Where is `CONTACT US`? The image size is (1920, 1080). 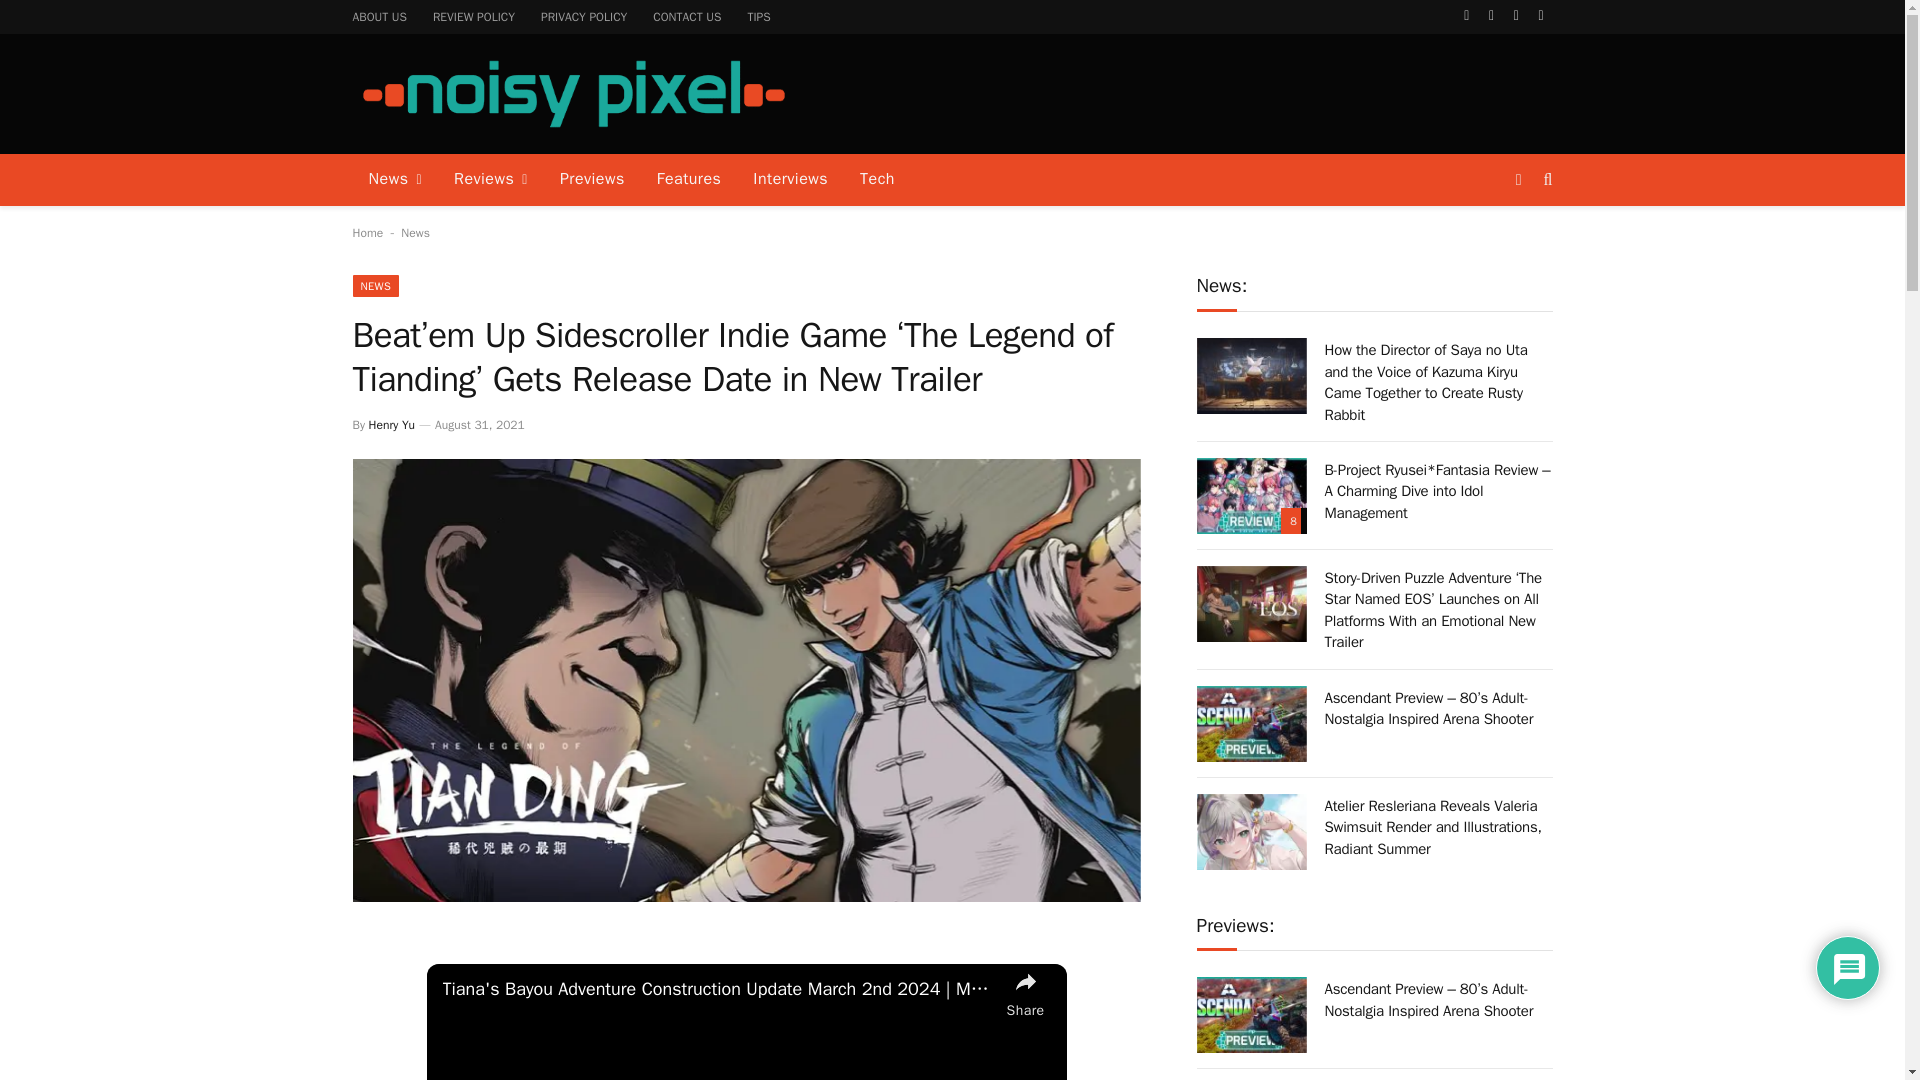 CONTACT US is located at coordinates (686, 16).